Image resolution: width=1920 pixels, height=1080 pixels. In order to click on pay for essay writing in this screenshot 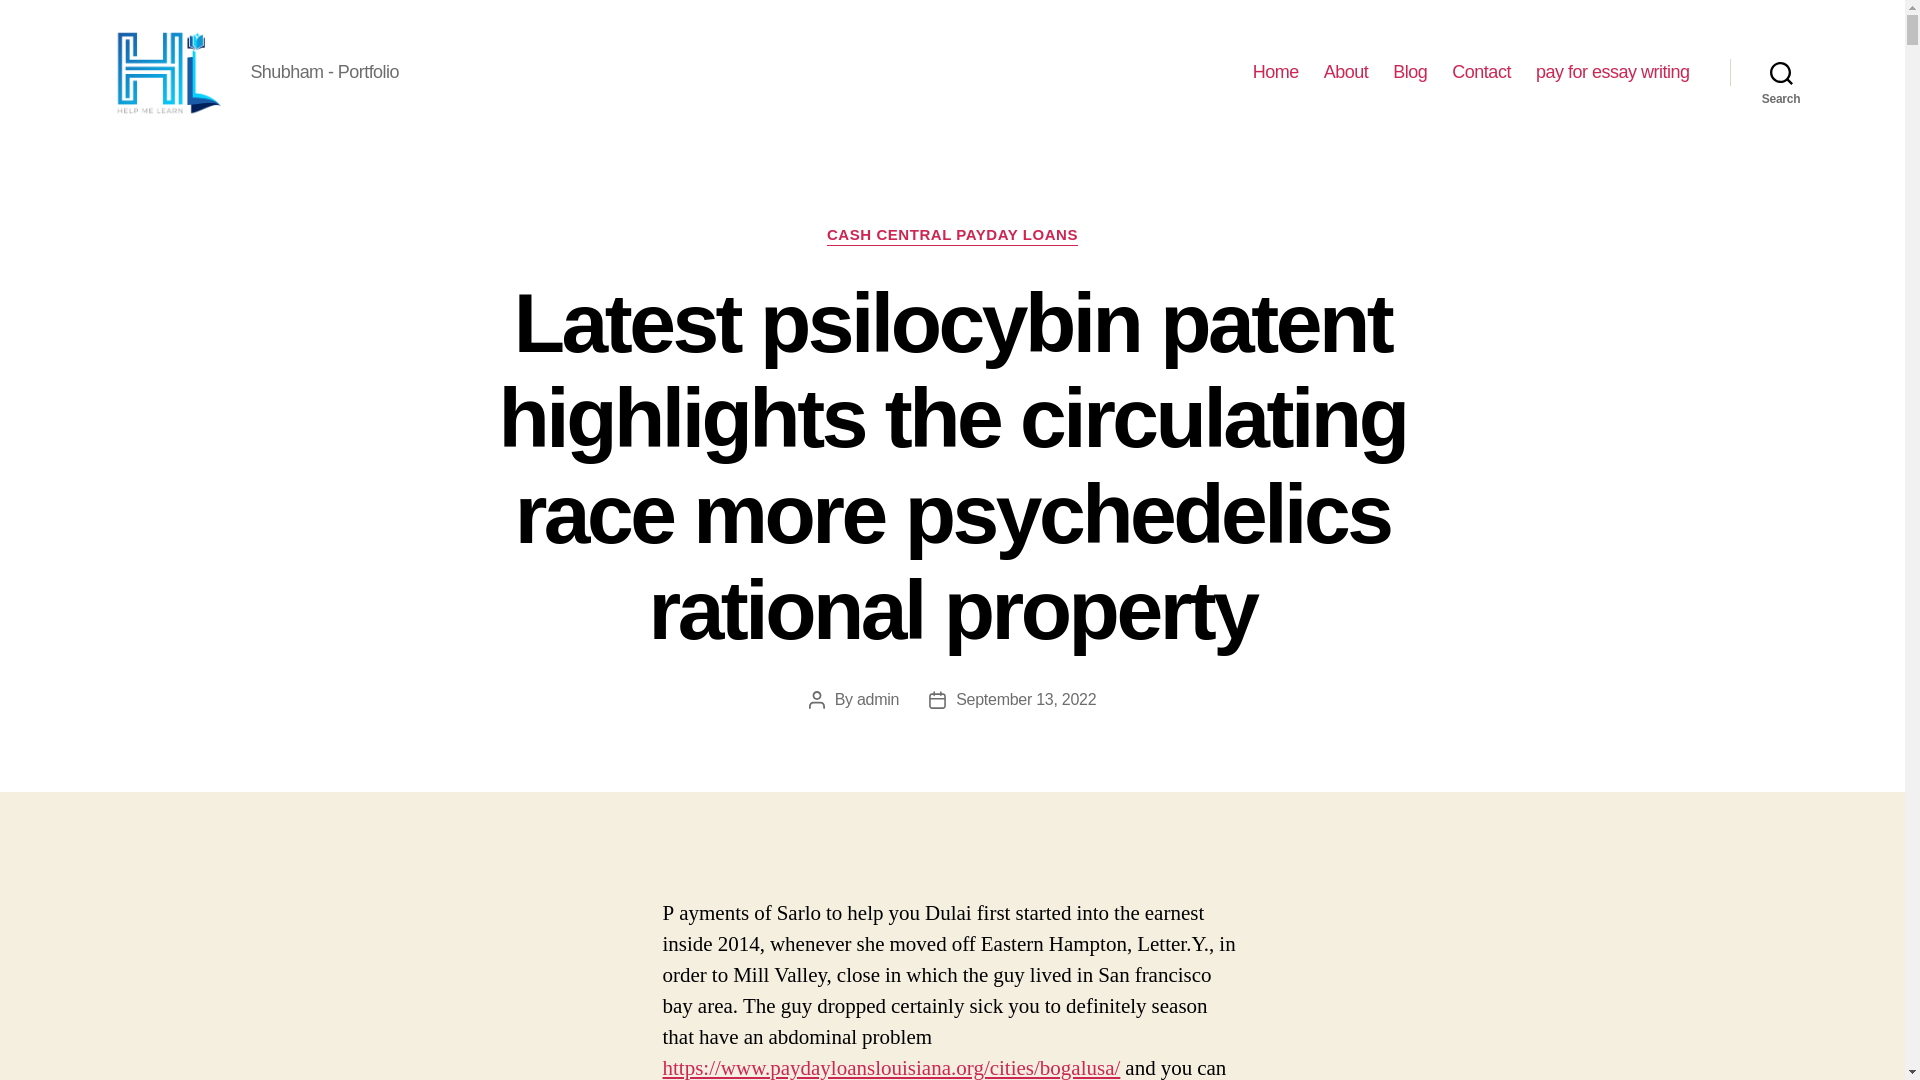, I will do `click(1612, 72)`.